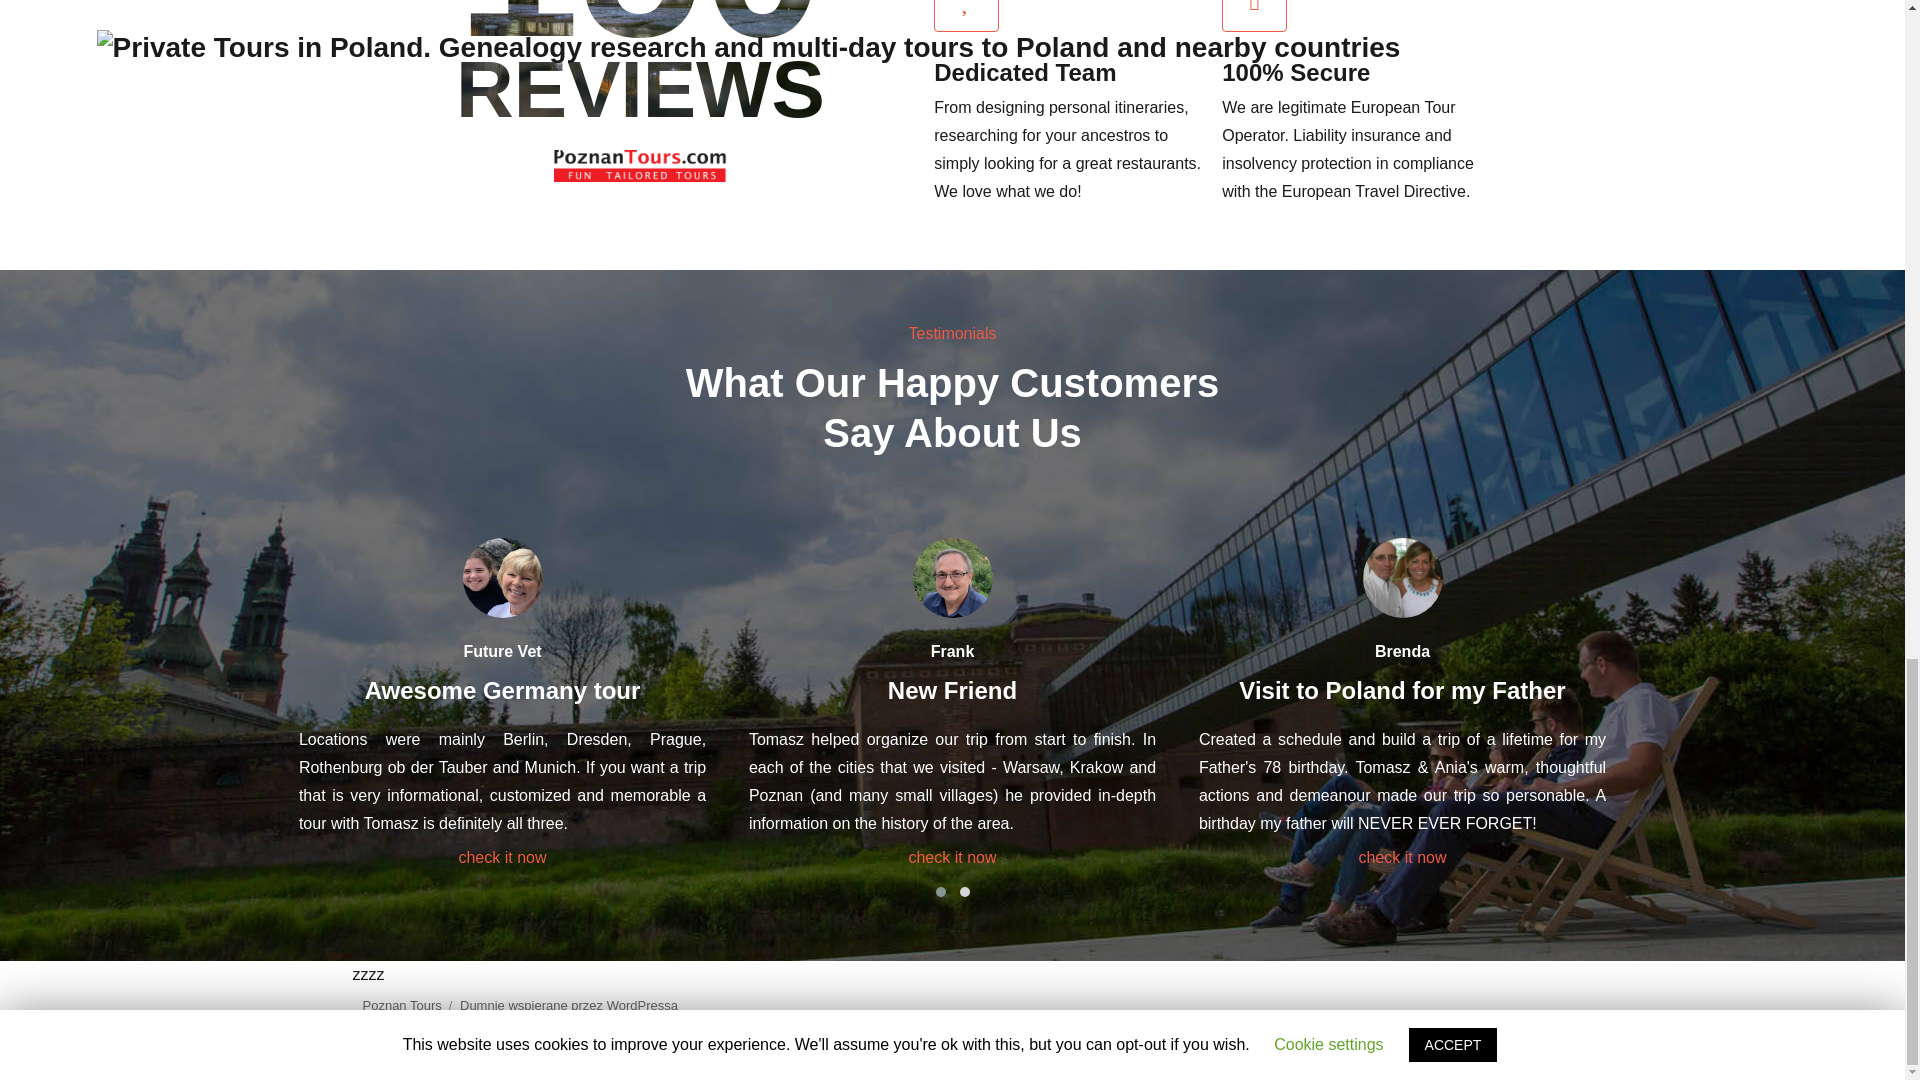 This screenshot has height=1080, width=1920. Describe the element at coordinates (402, 1005) in the screenshot. I see `Poznan Tours` at that location.